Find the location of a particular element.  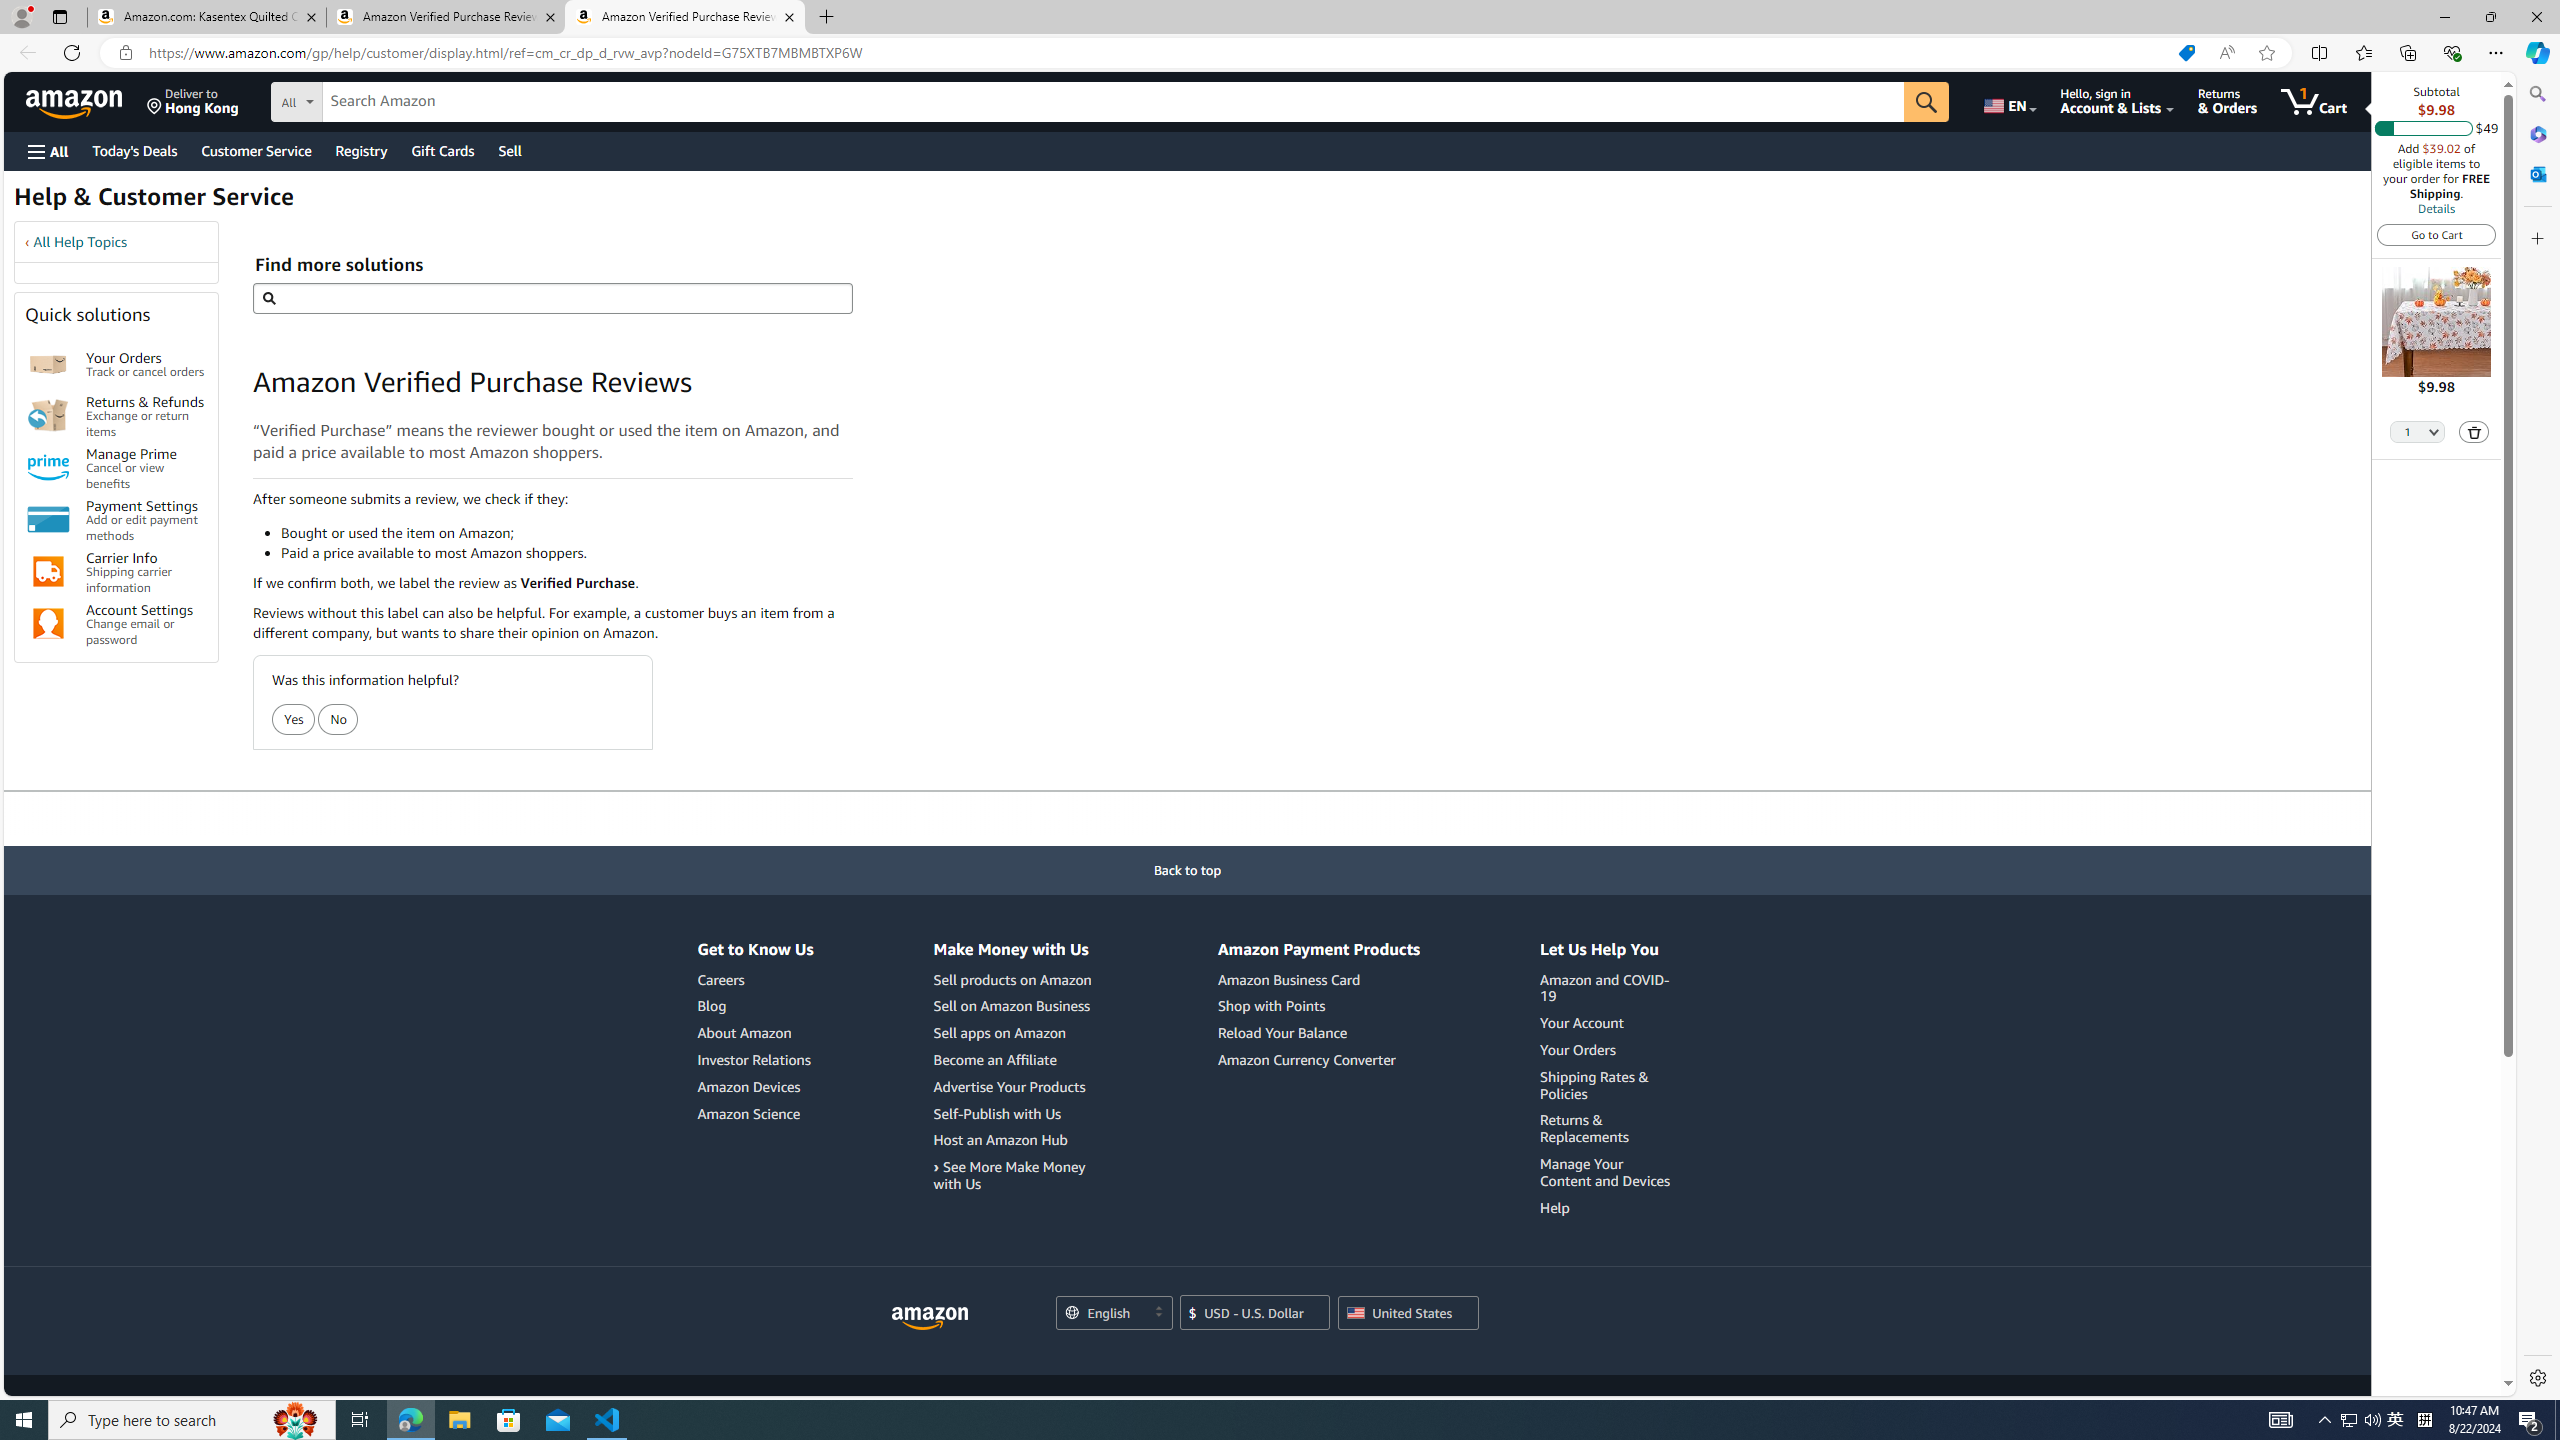

Self-Publish with Us is located at coordinates (1014, 1114).